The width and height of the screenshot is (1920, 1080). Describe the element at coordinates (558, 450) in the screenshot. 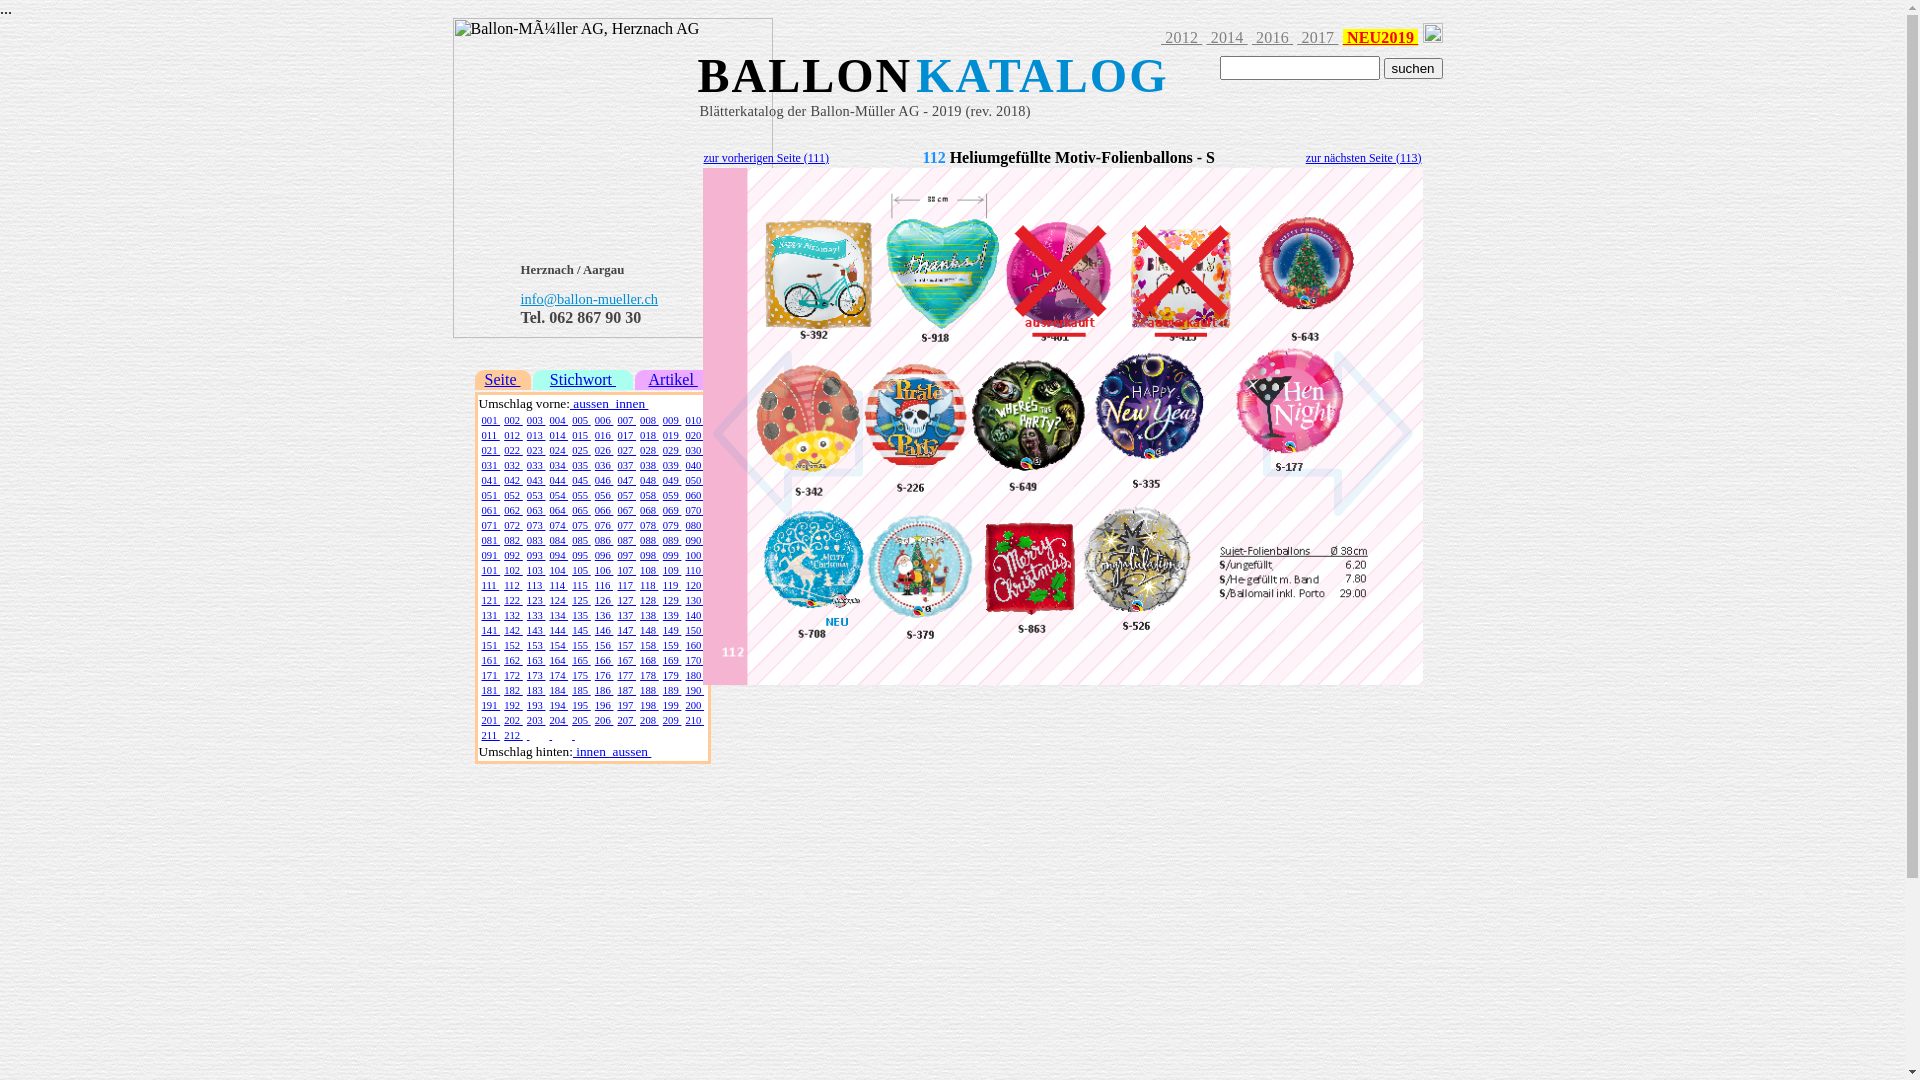

I see `024 ` at that location.